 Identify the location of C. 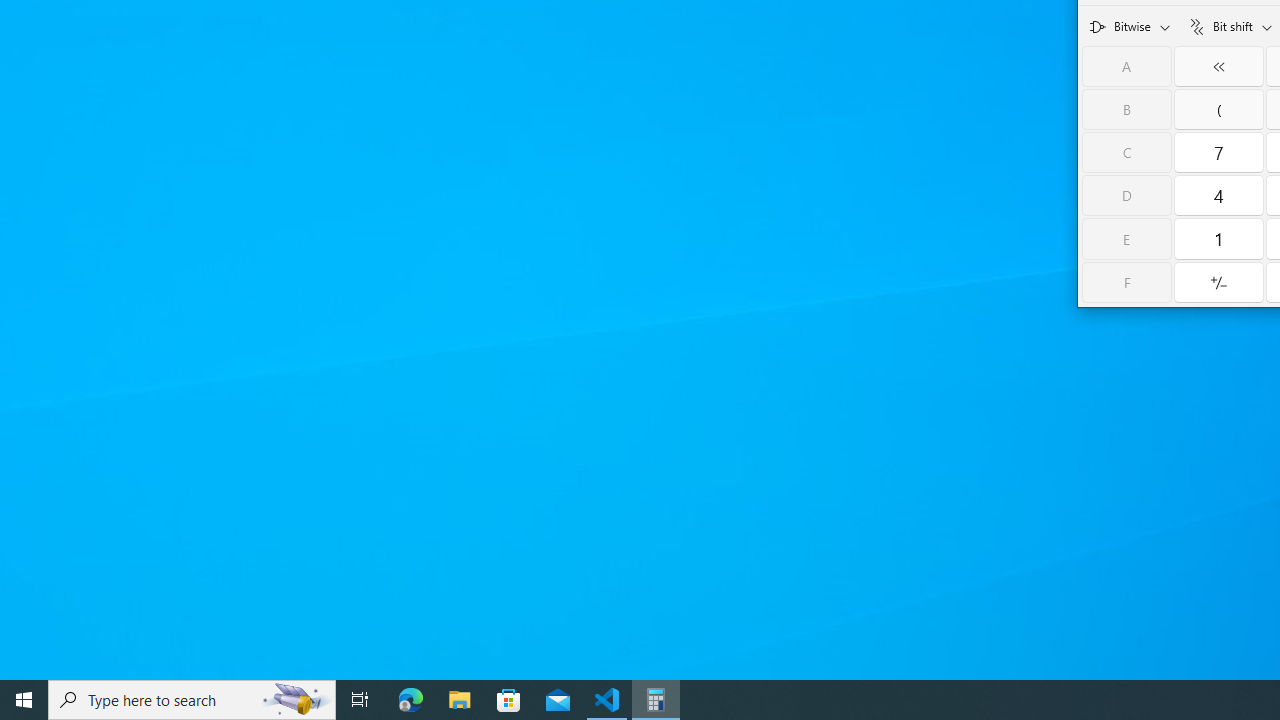
(1126, 152).